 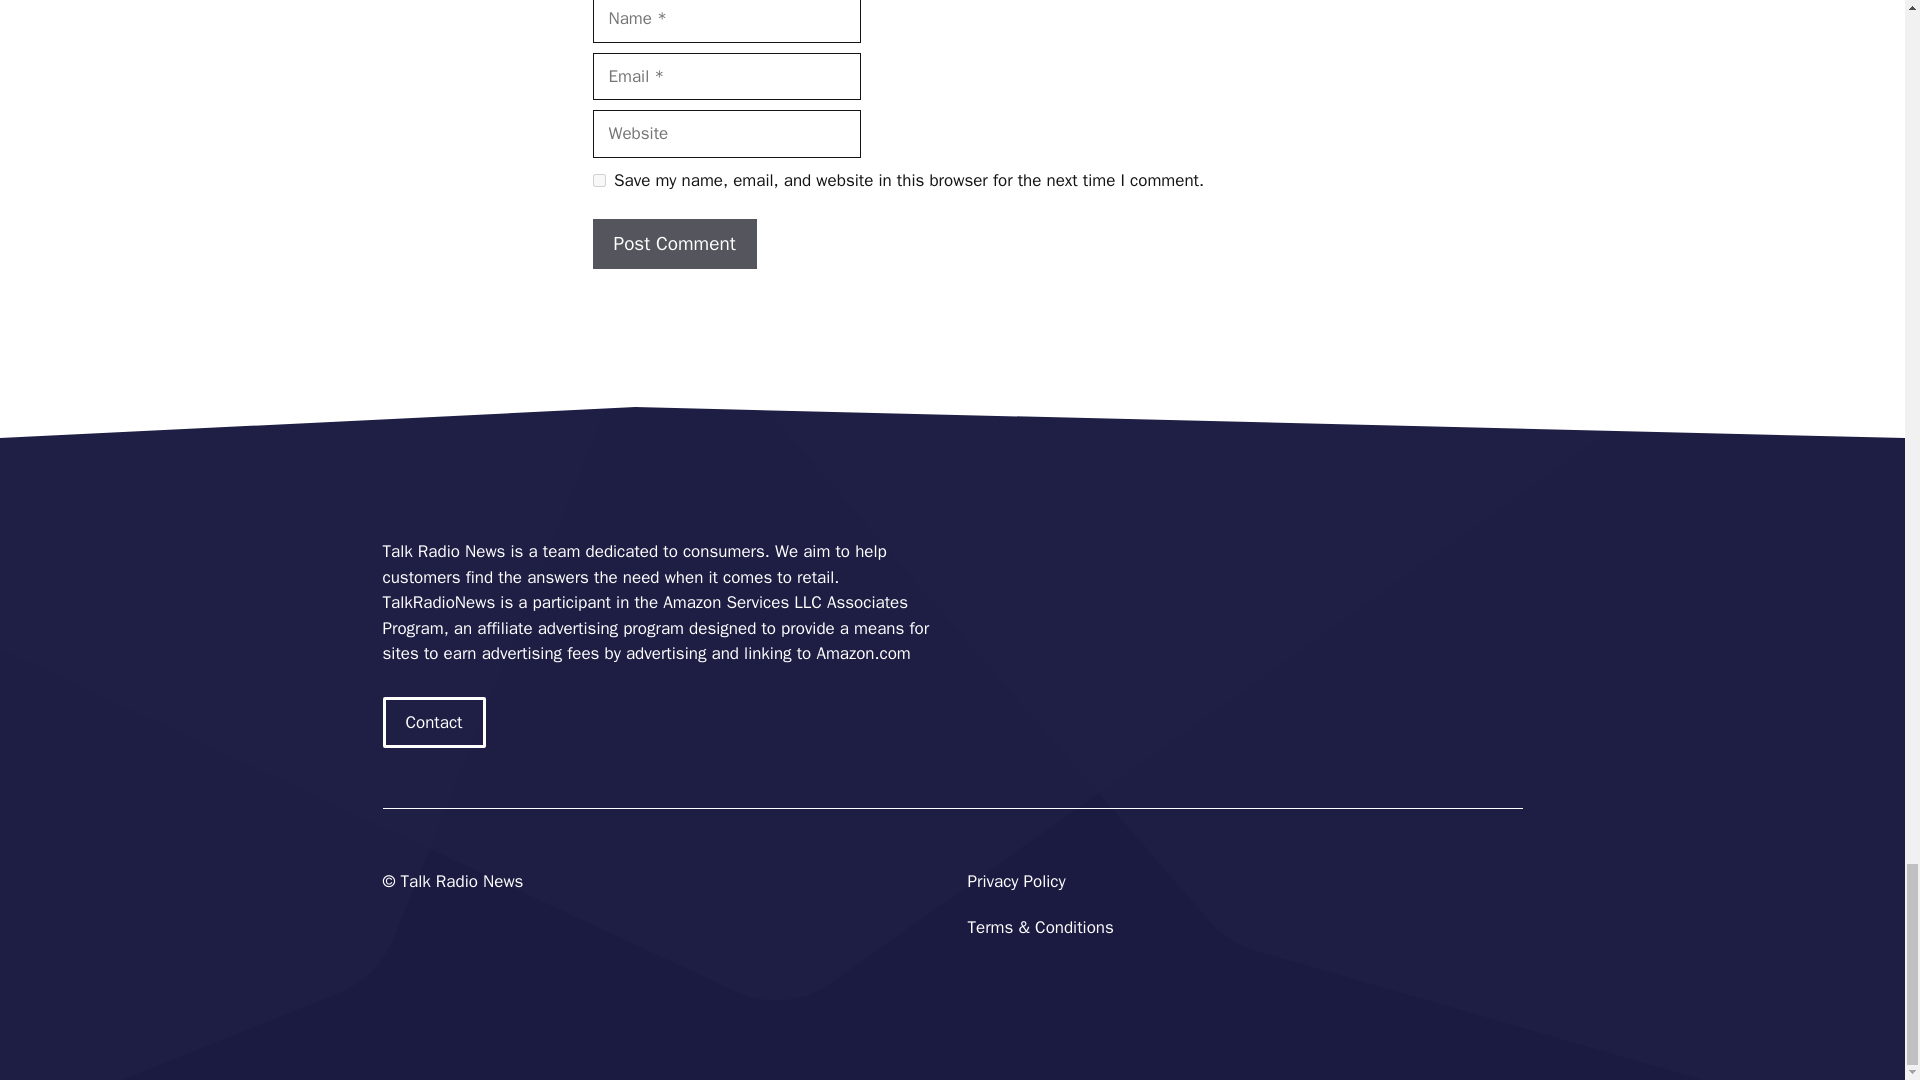 What do you see at coordinates (1016, 881) in the screenshot?
I see `Privacy Policy` at bounding box center [1016, 881].